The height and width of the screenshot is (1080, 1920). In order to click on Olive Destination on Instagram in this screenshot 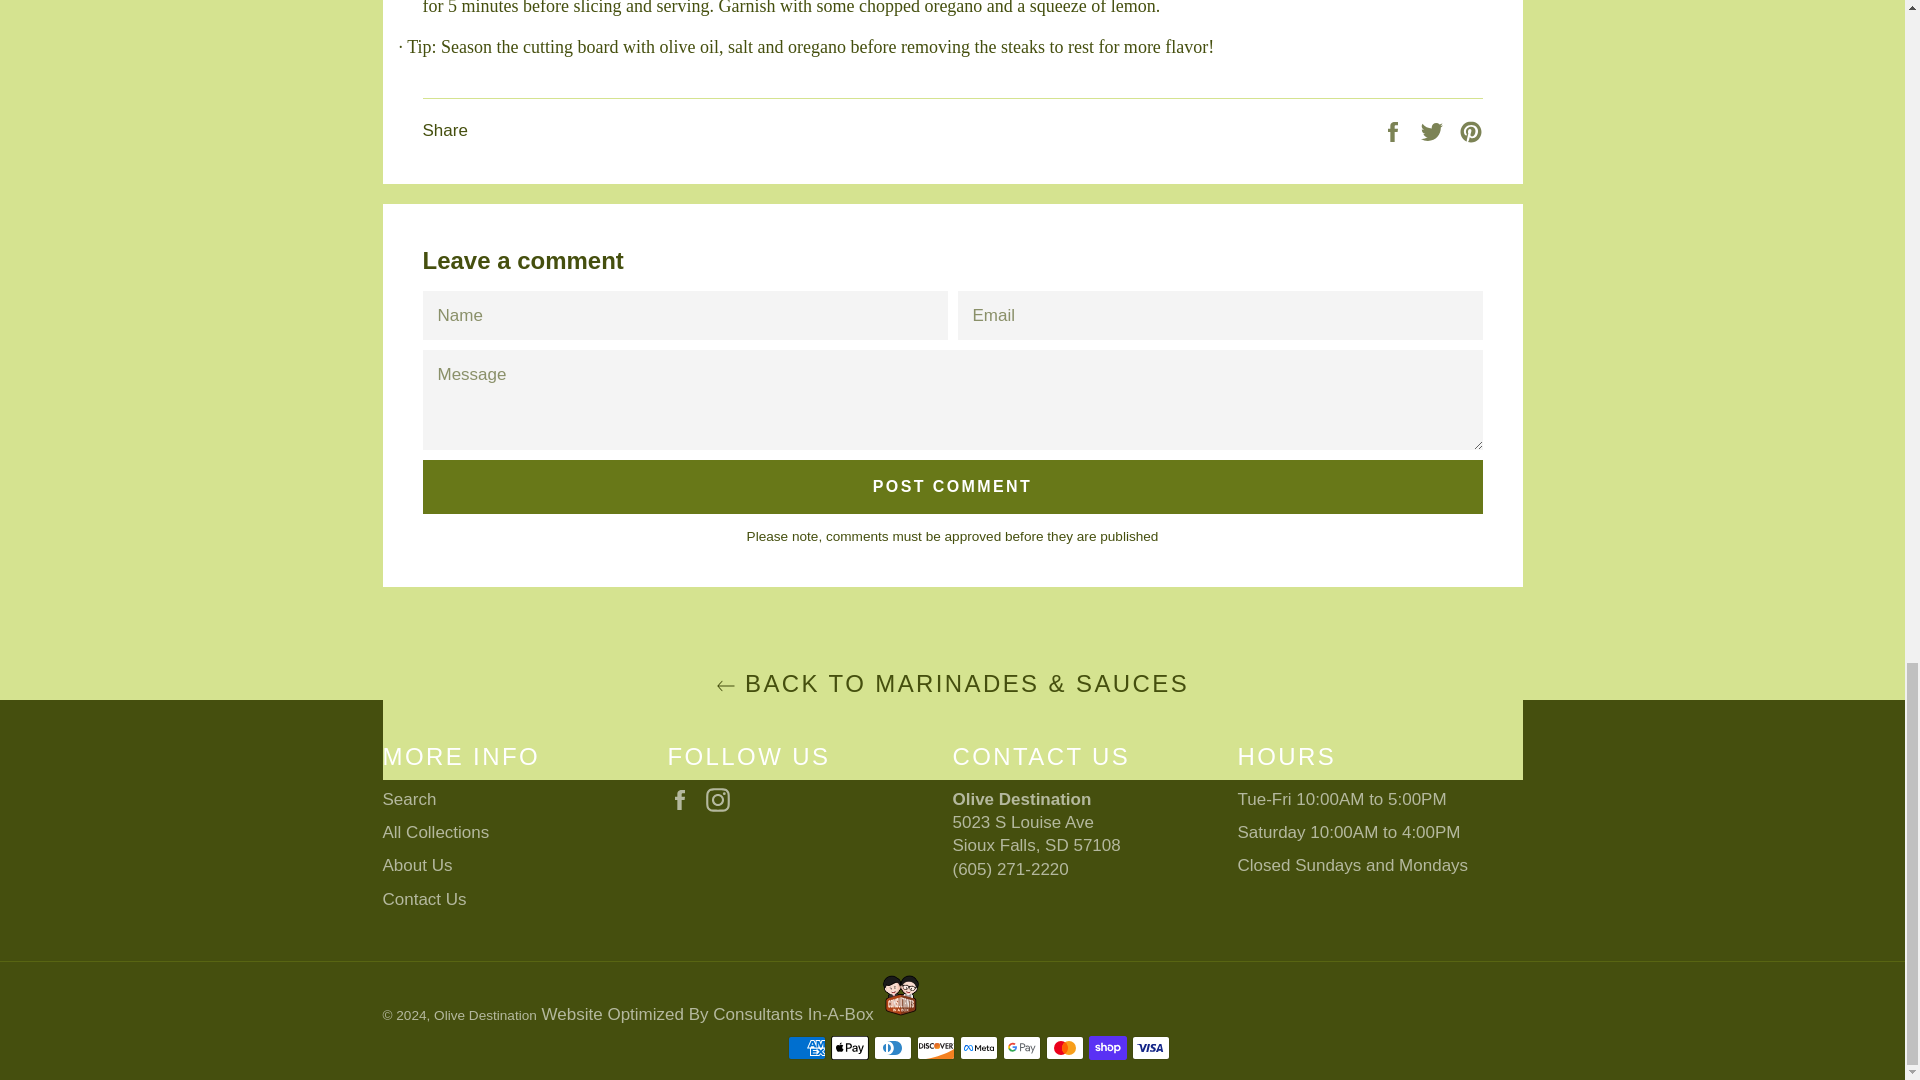, I will do `click(722, 800)`.